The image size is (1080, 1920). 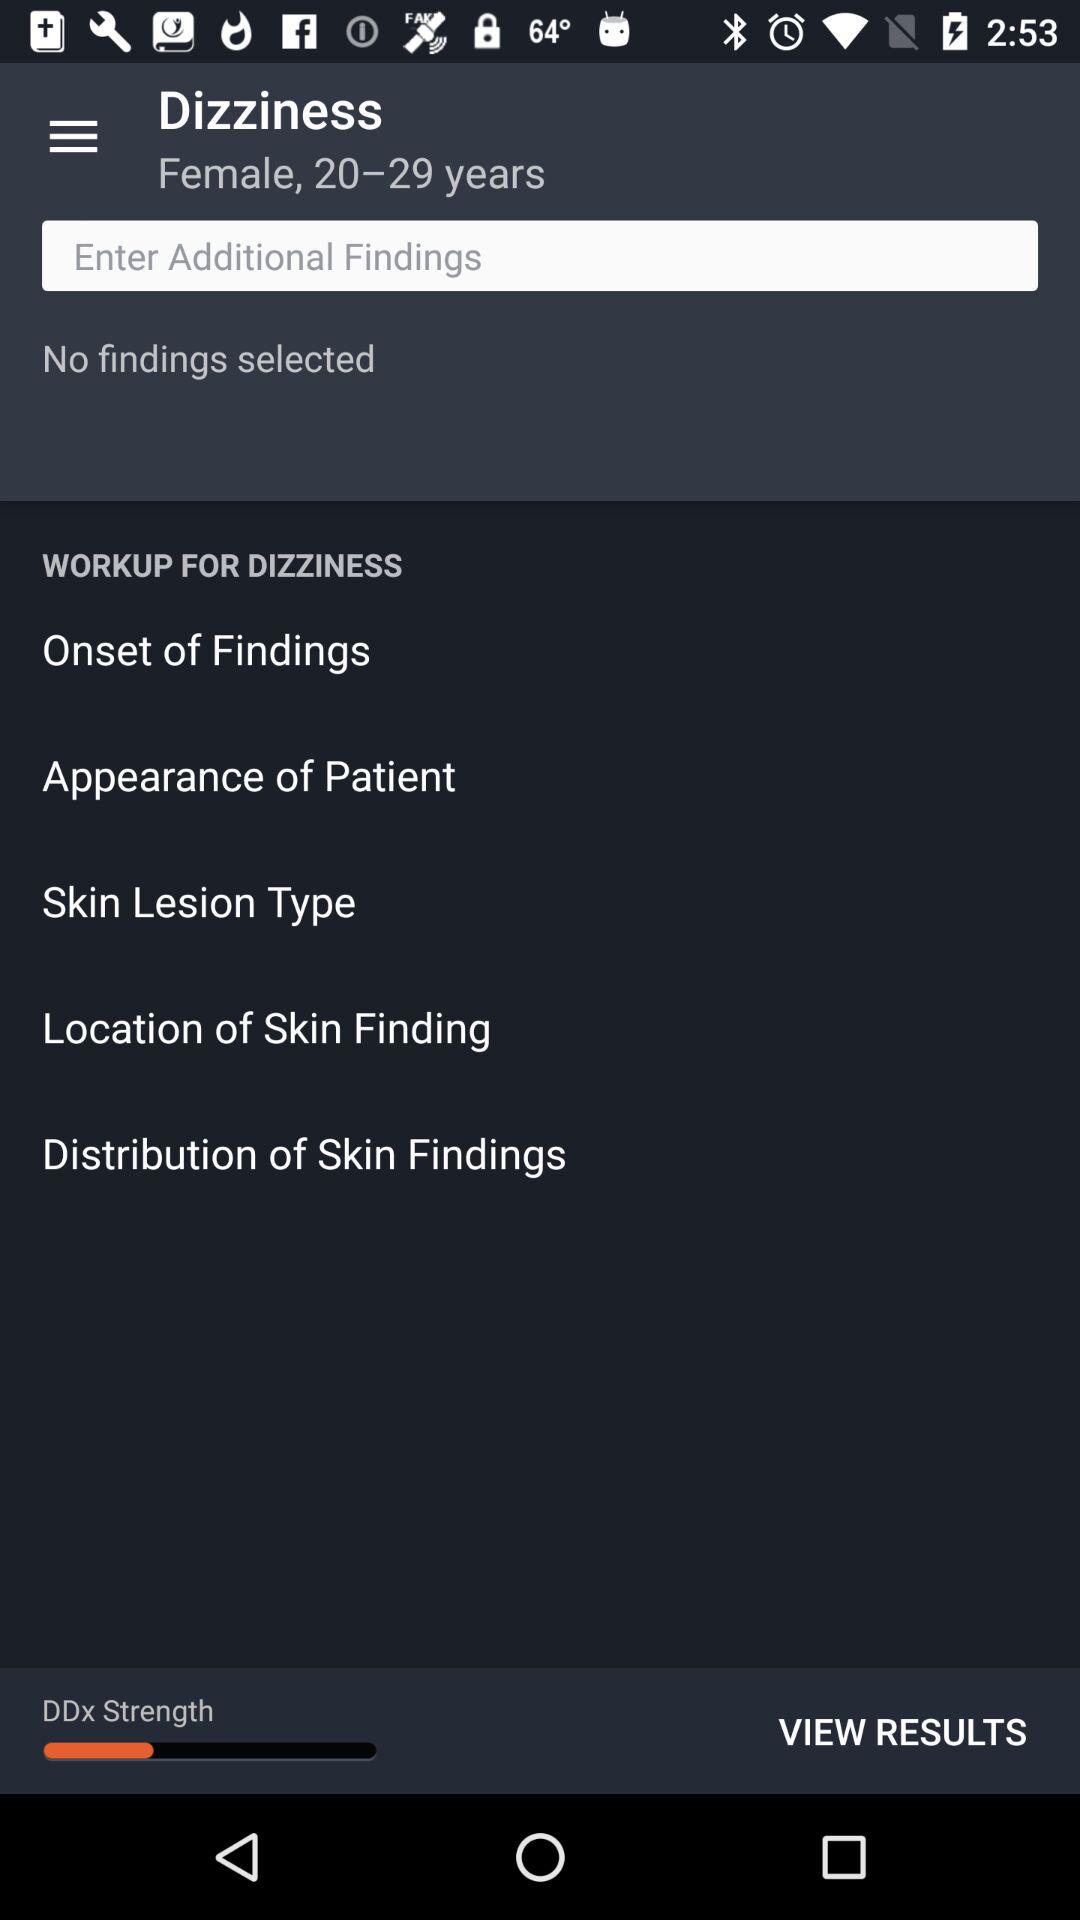 I want to click on select the item above location of skin icon, so click(x=540, y=900).